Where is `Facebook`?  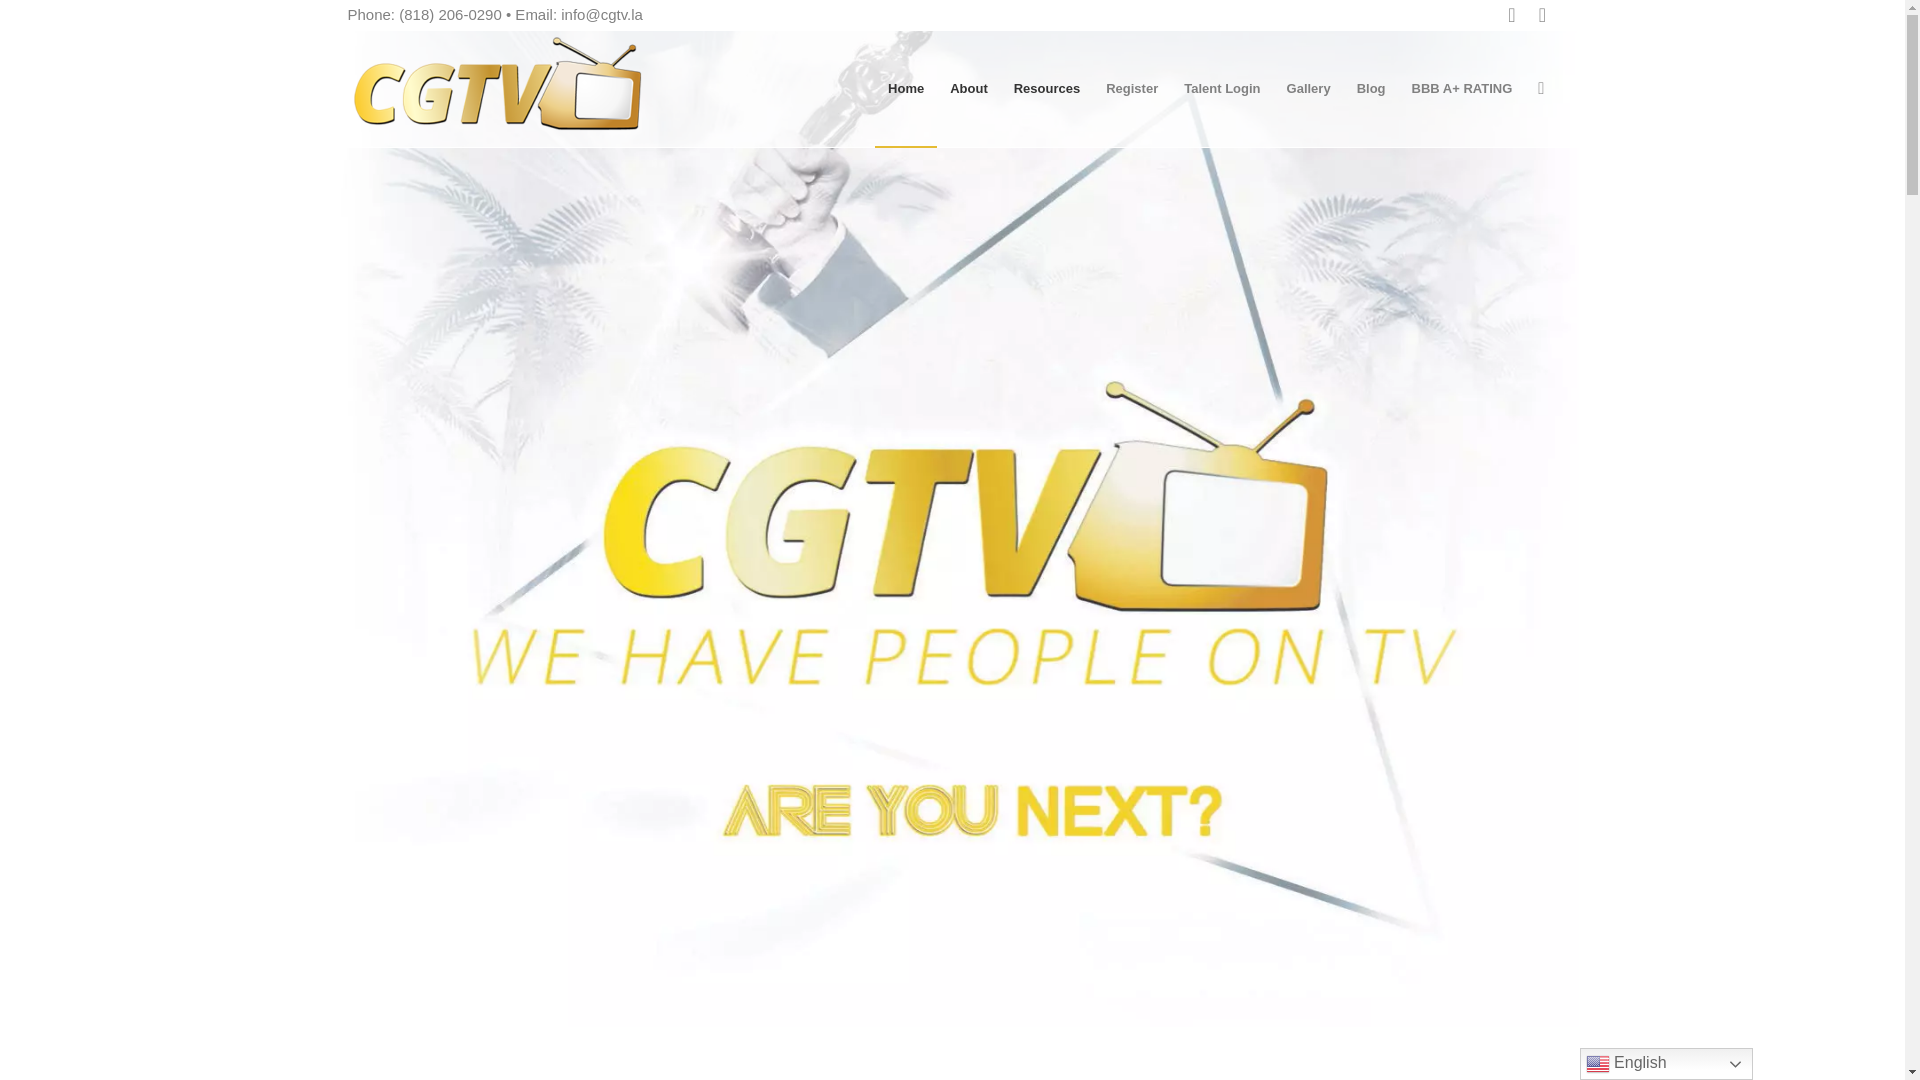 Facebook is located at coordinates (1512, 15).